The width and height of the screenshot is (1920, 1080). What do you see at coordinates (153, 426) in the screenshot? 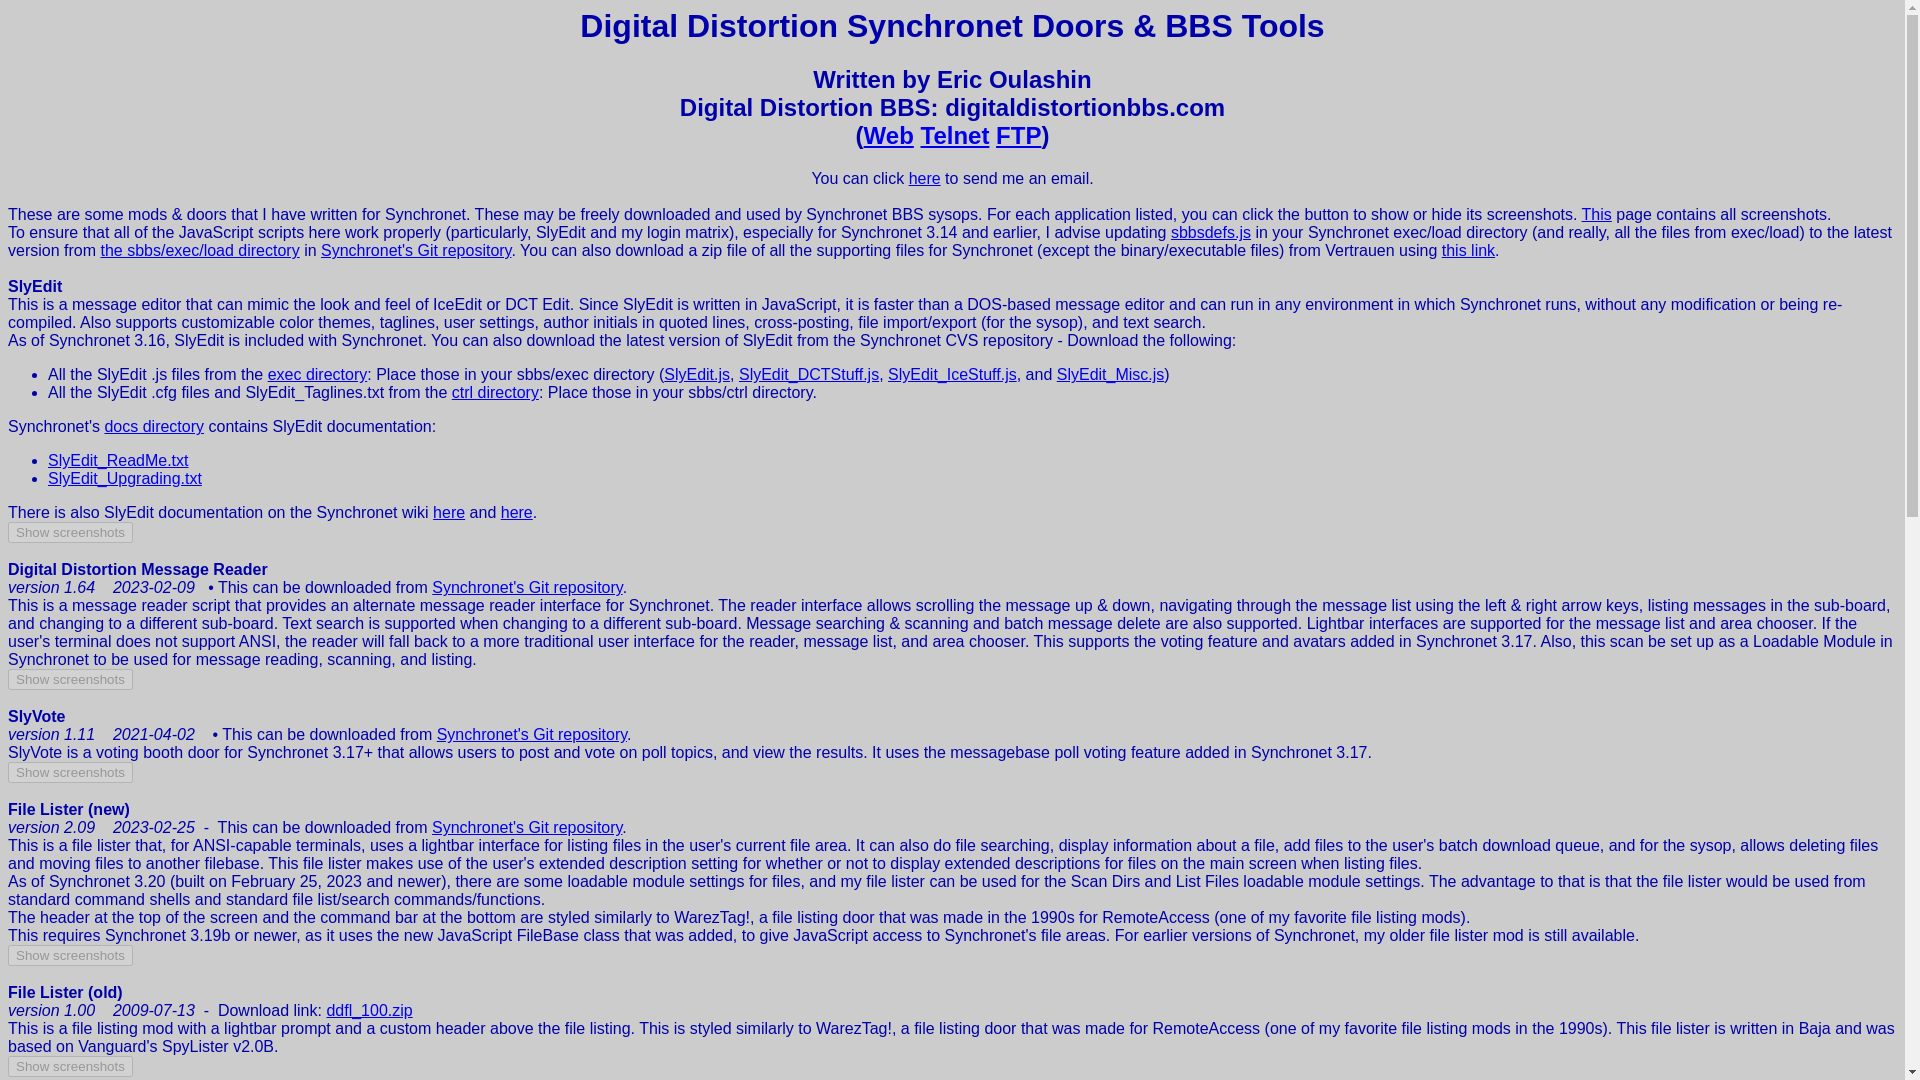
I see `docs directory` at bounding box center [153, 426].